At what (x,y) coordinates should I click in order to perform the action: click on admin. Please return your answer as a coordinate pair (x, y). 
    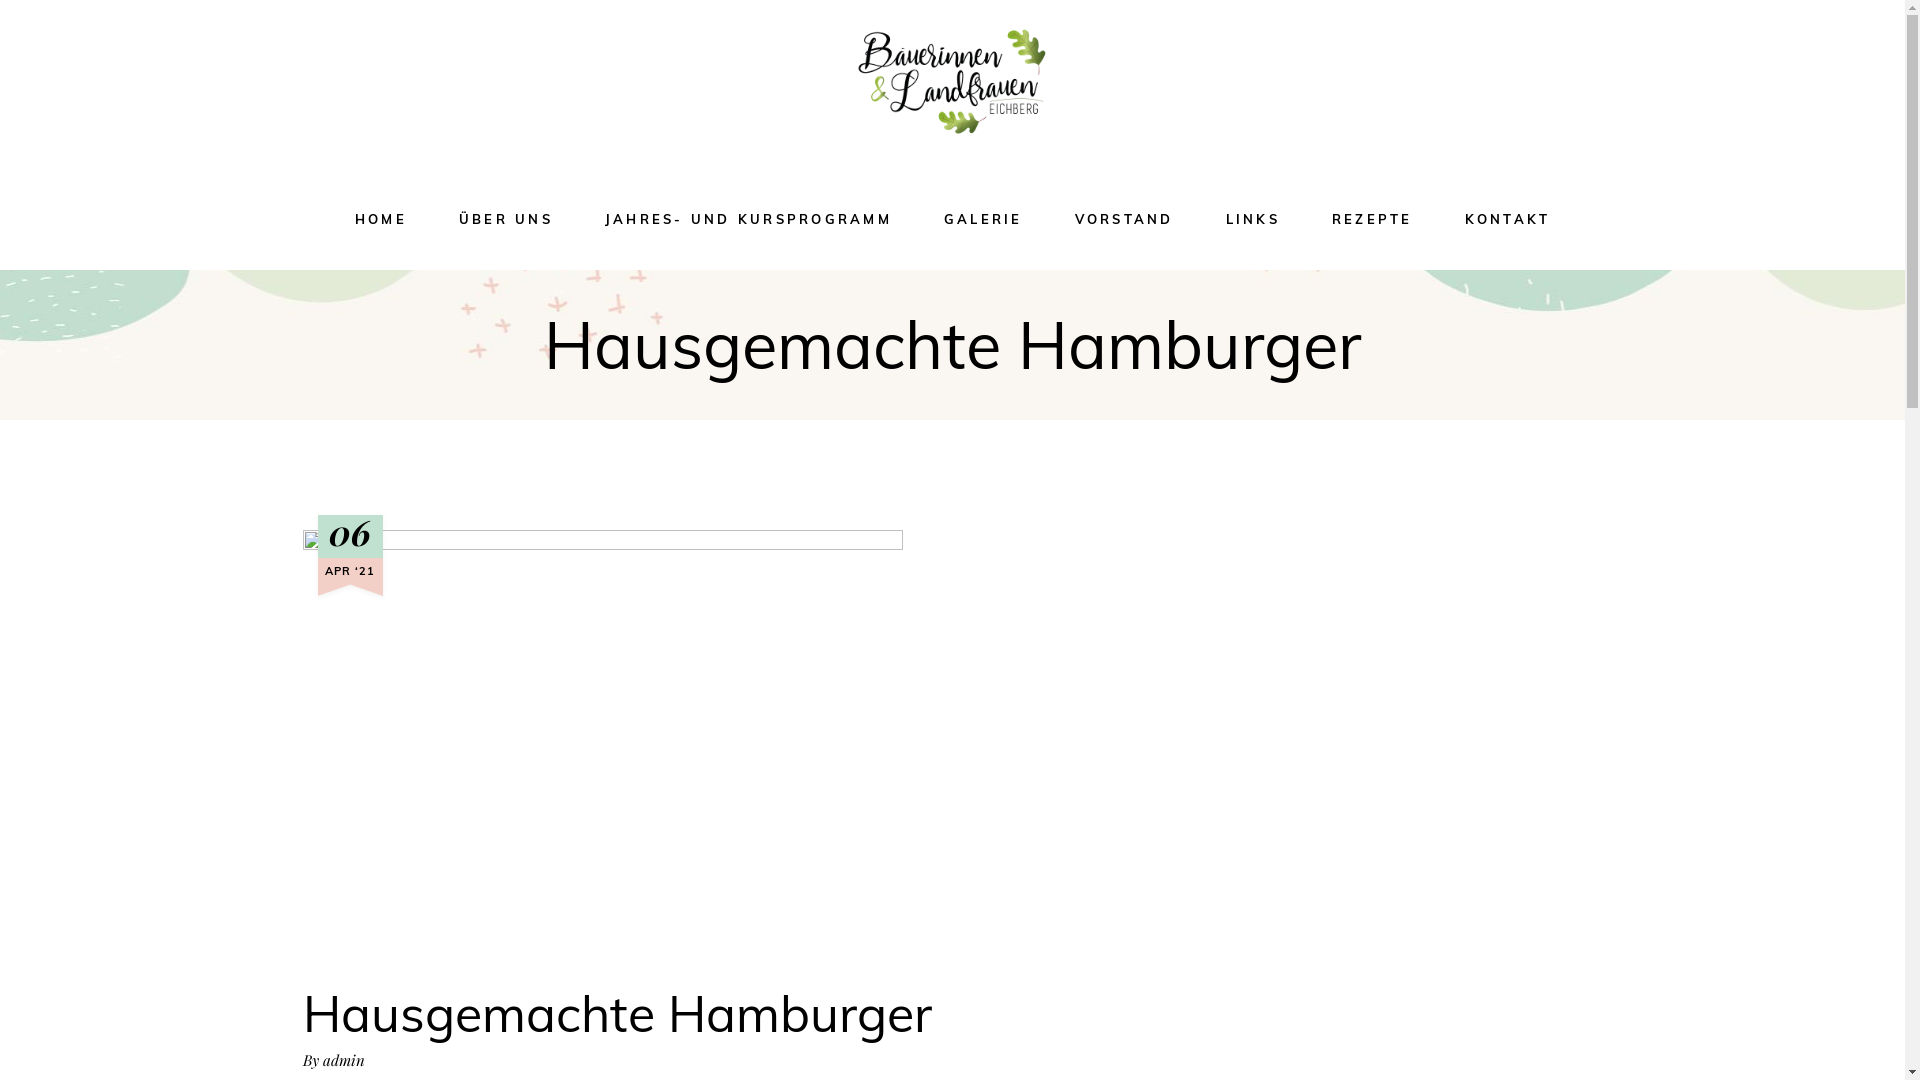
    Looking at the image, I should click on (343, 1060).